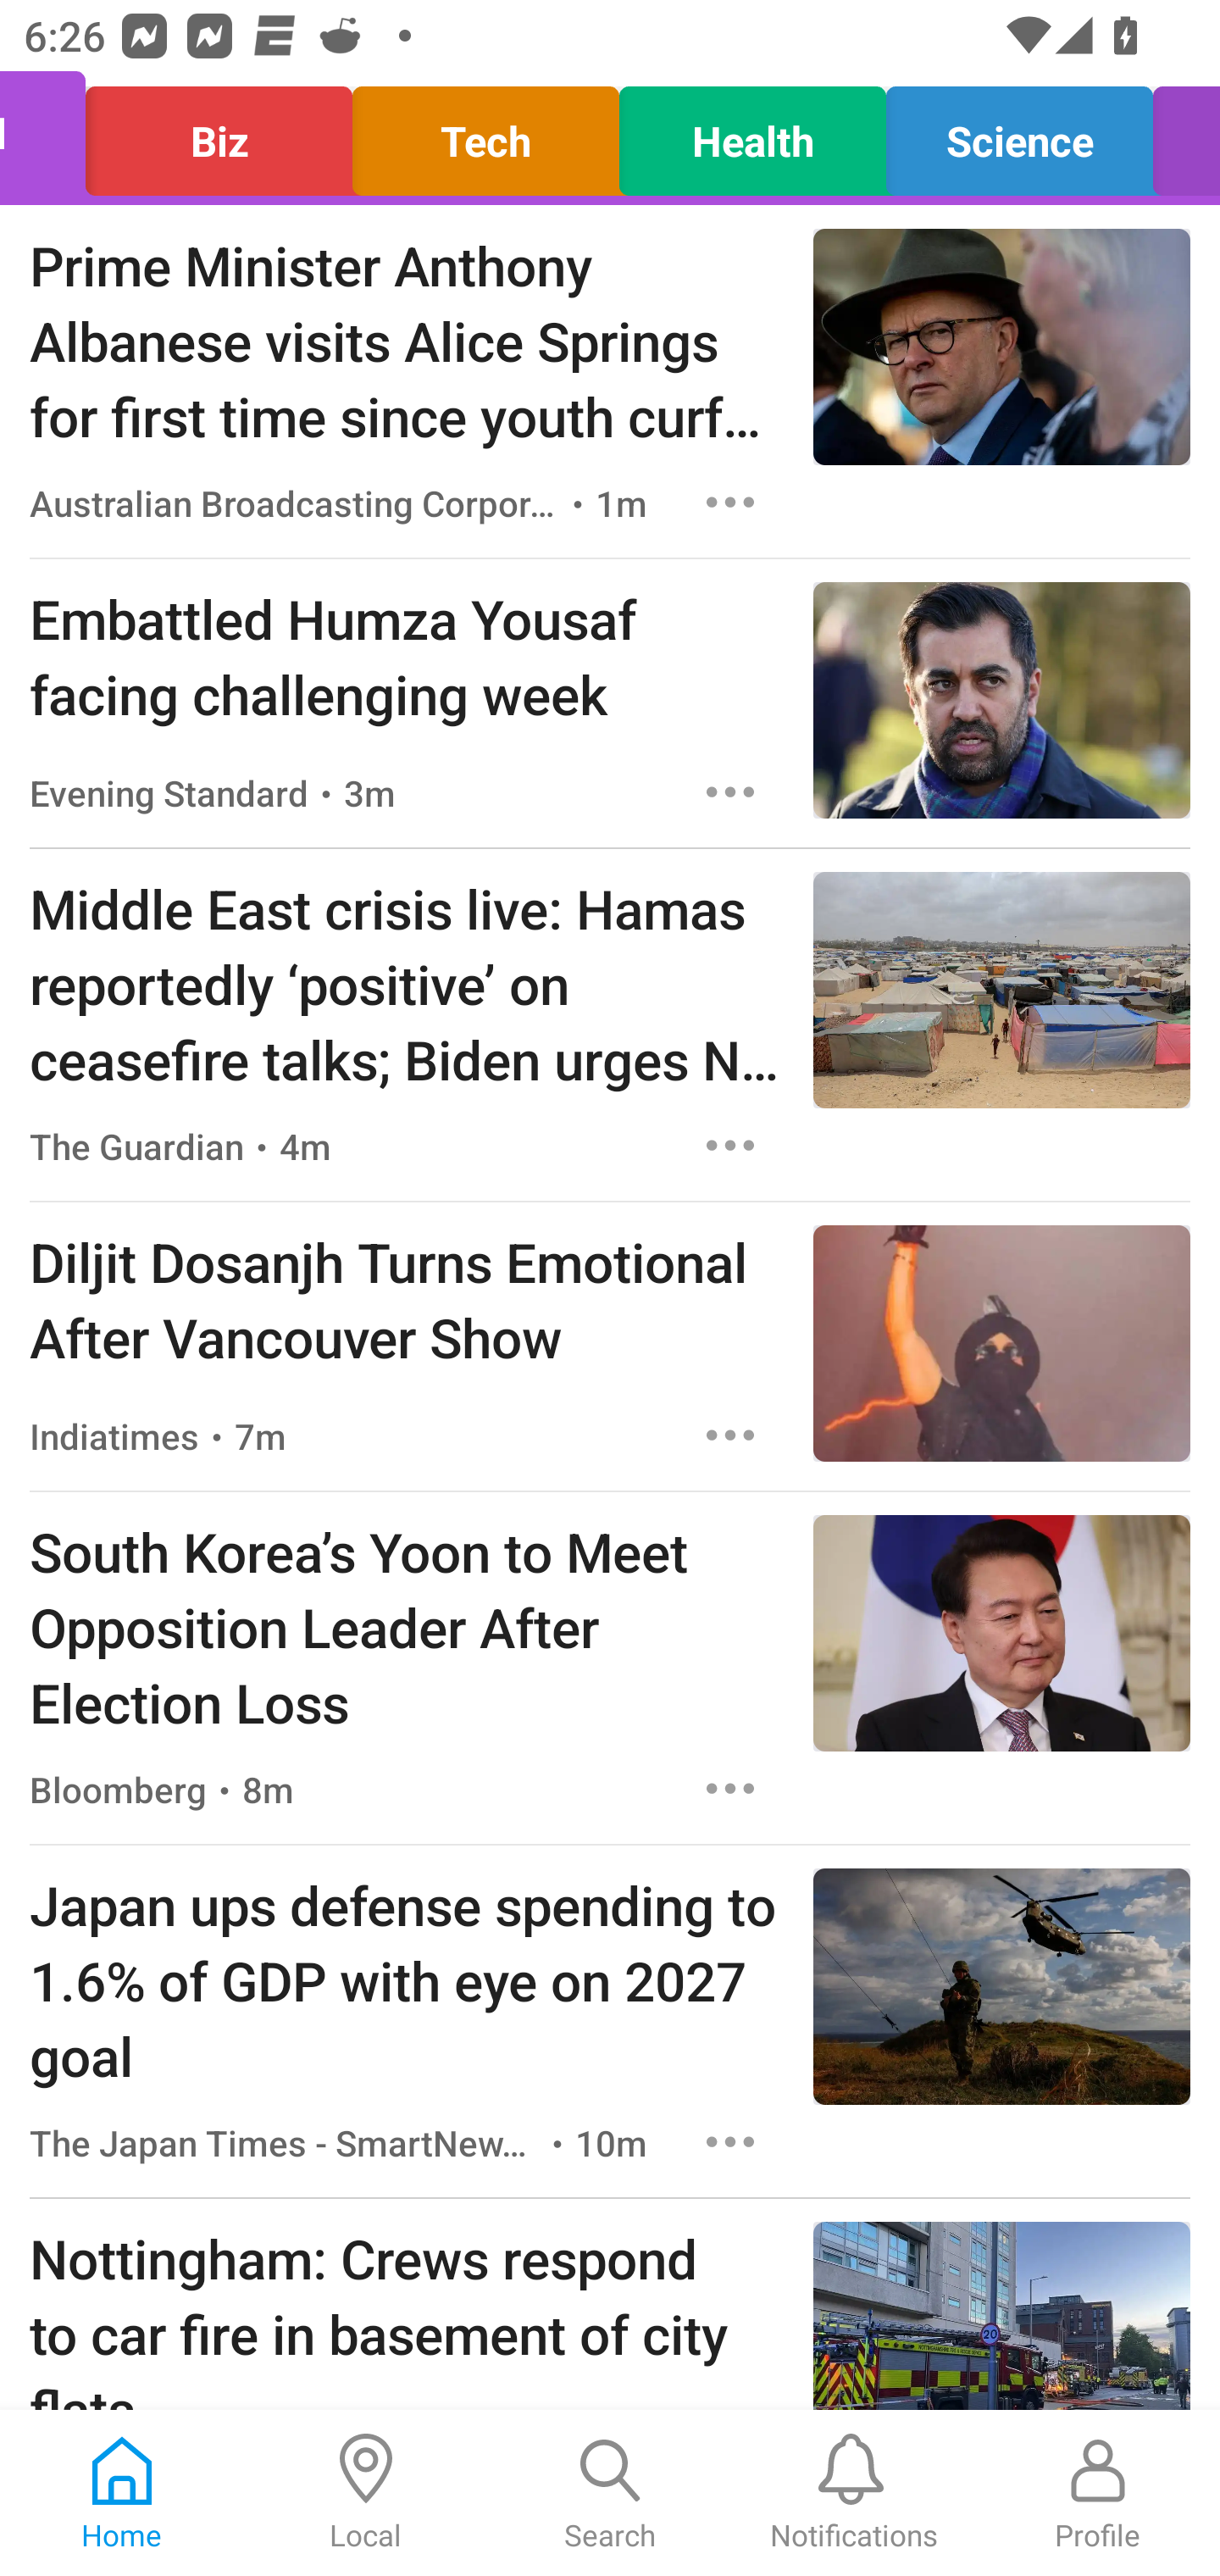 Image resolution: width=1220 pixels, height=2576 pixels. I want to click on Options, so click(730, 1146).